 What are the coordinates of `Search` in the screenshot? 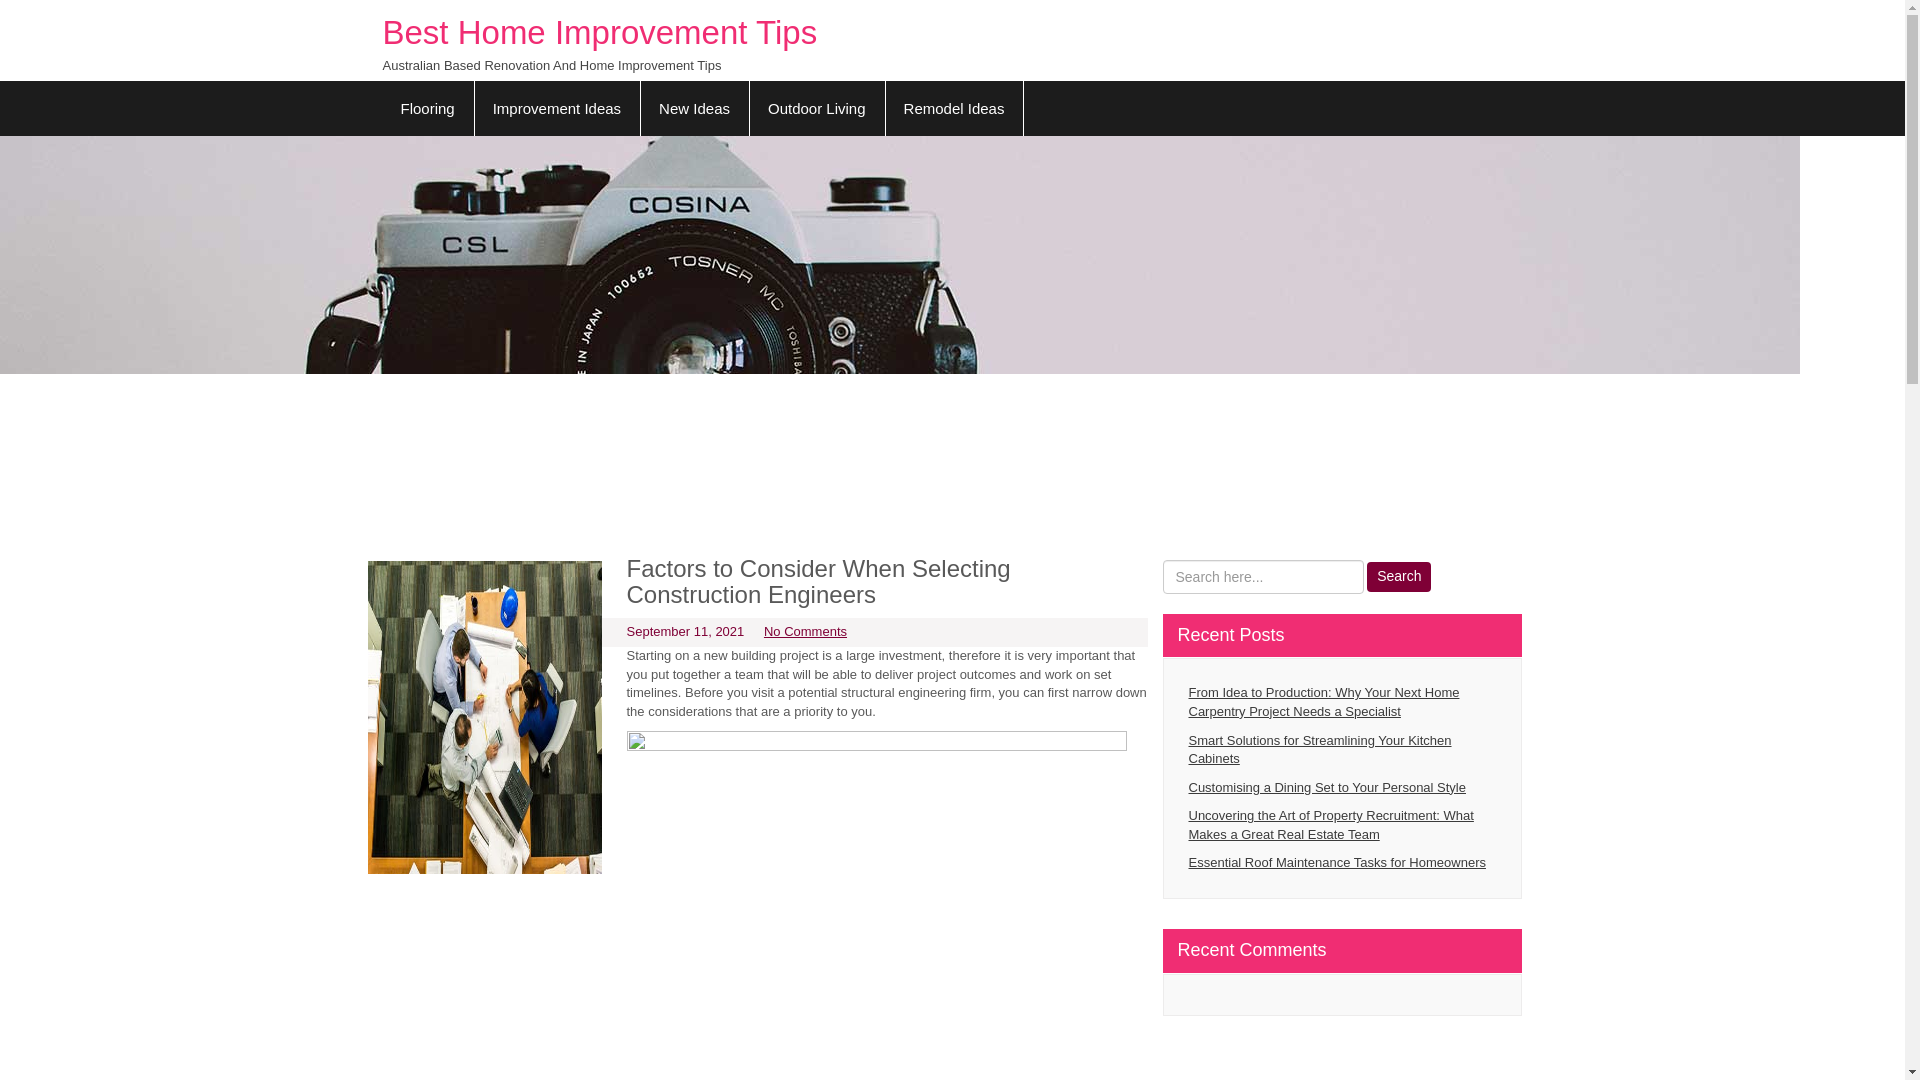 It's located at (1398, 576).